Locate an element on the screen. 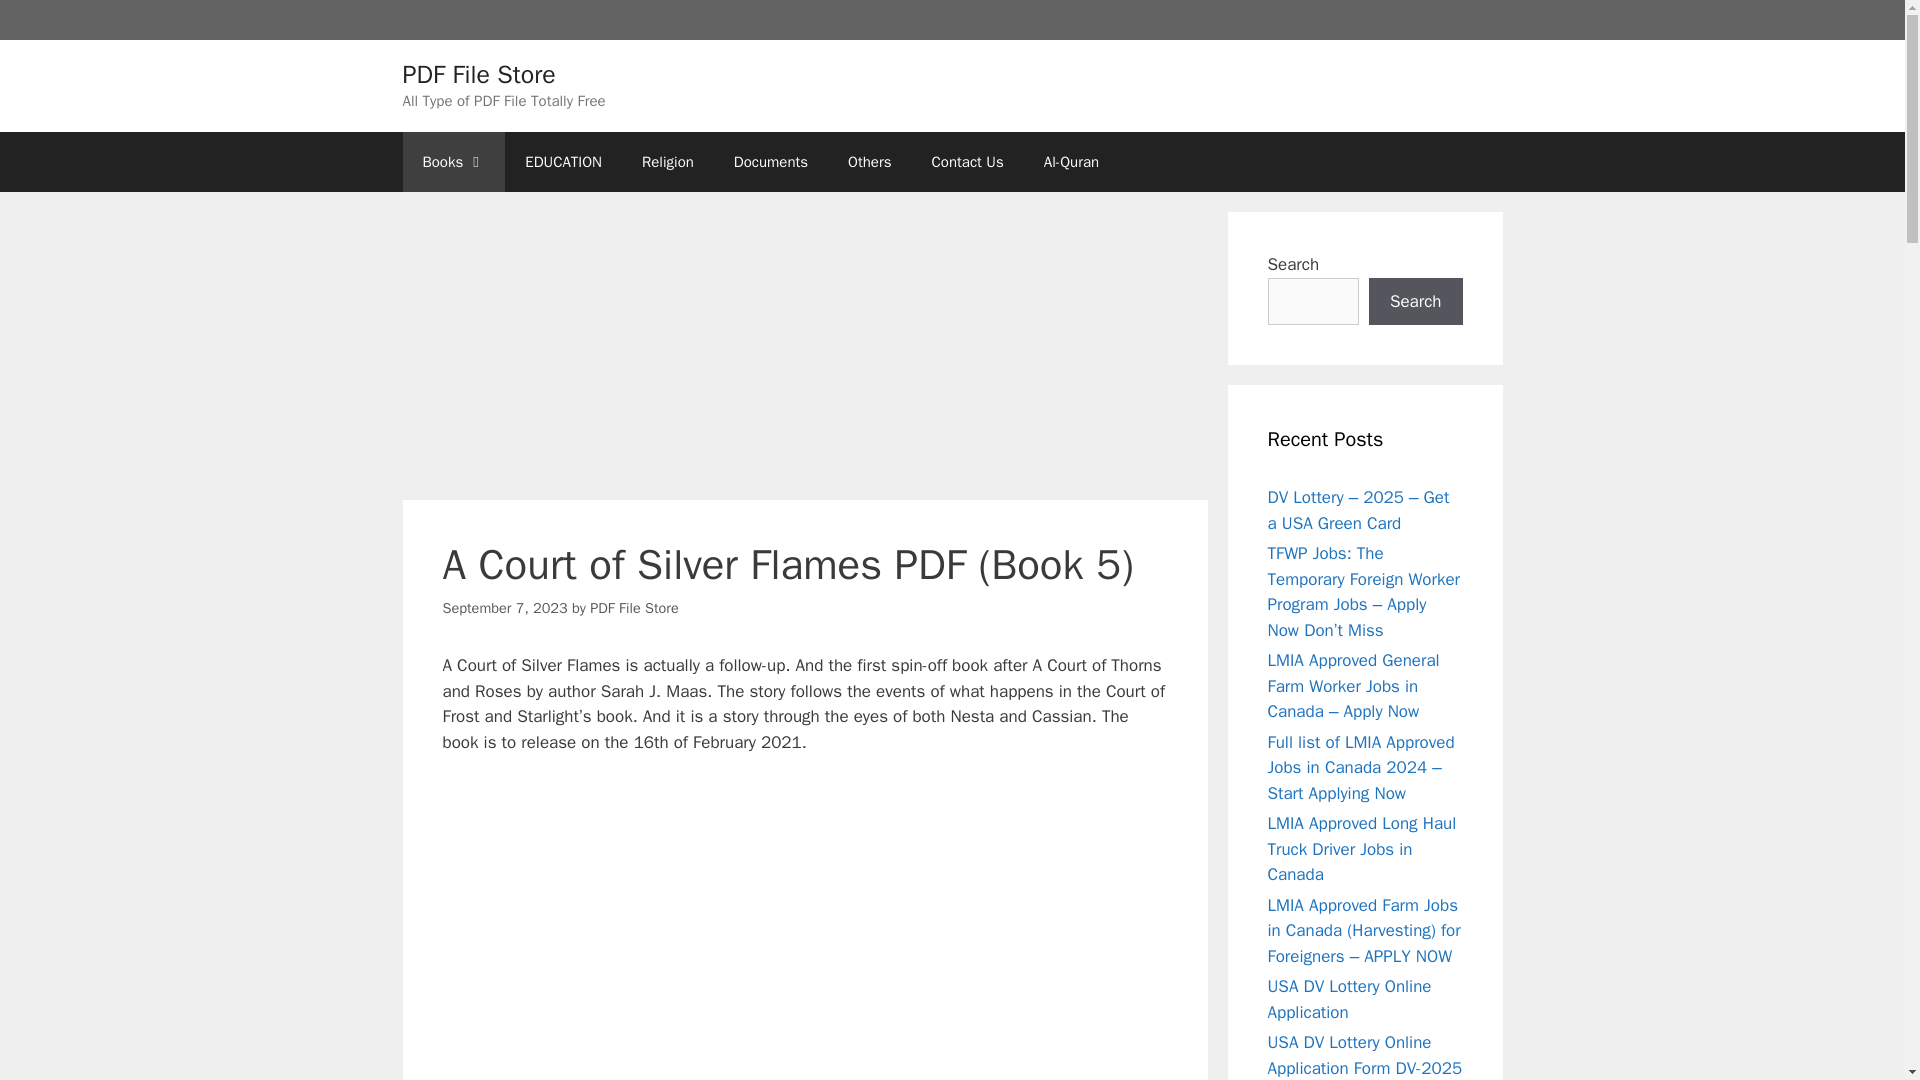 Image resolution: width=1920 pixels, height=1080 pixels. Documents is located at coordinates (770, 162).